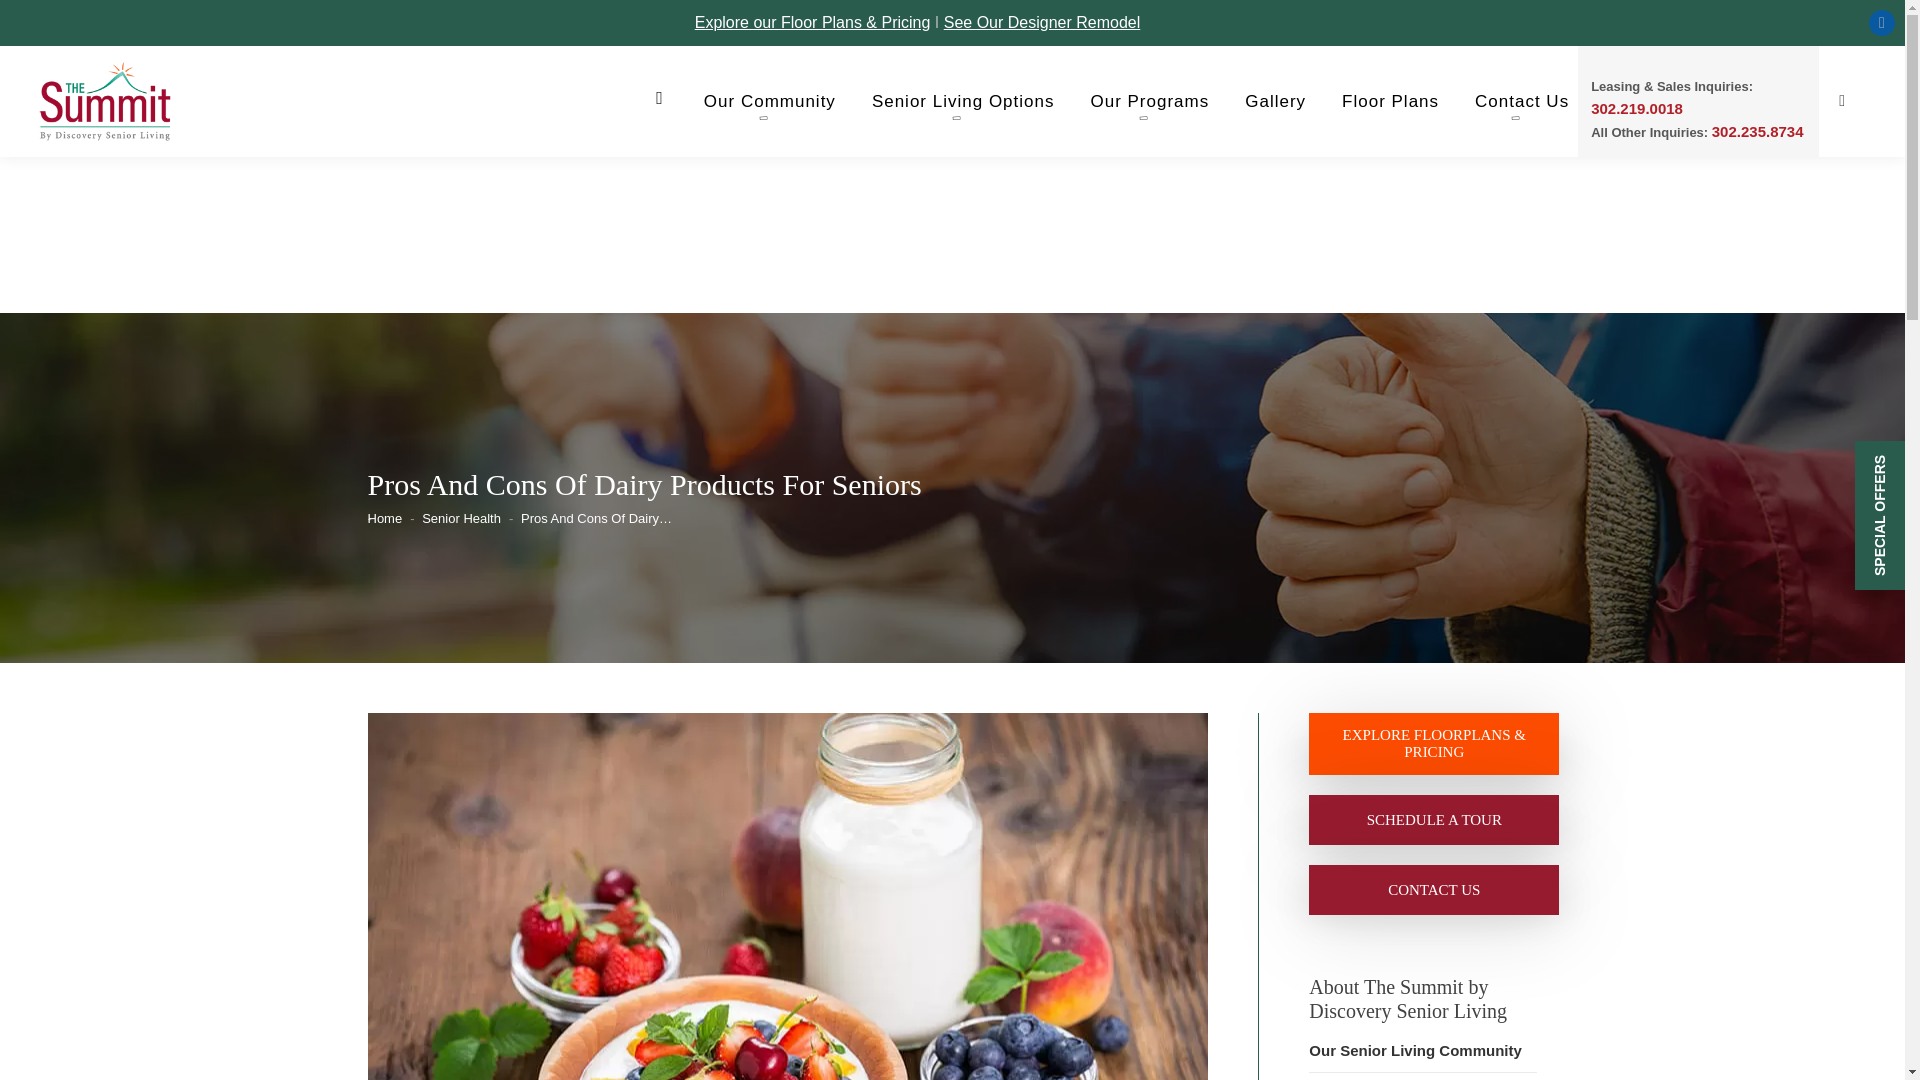 This screenshot has width=1920, height=1080. What do you see at coordinates (1521, 101) in the screenshot?
I see `Contact Us` at bounding box center [1521, 101].